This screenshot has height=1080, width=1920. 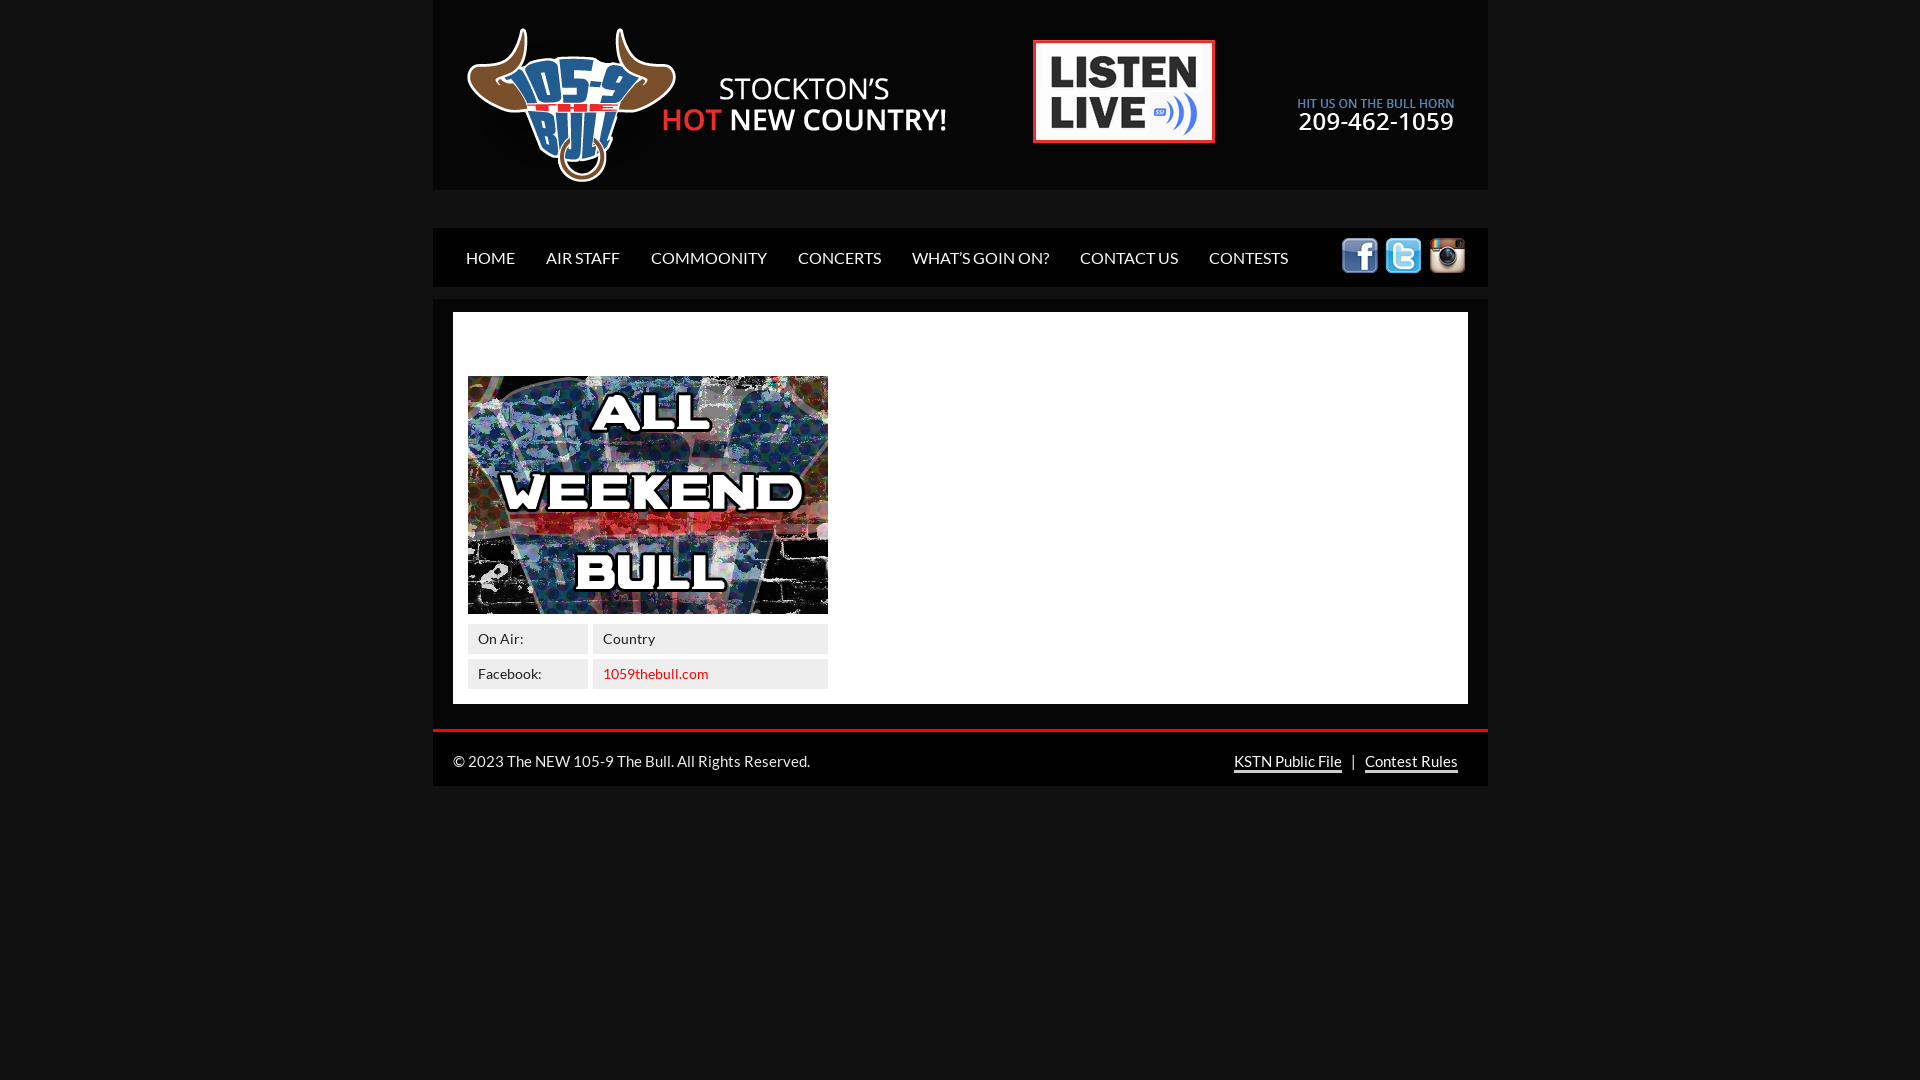 I want to click on AIR STAFF, so click(x=582, y=258).